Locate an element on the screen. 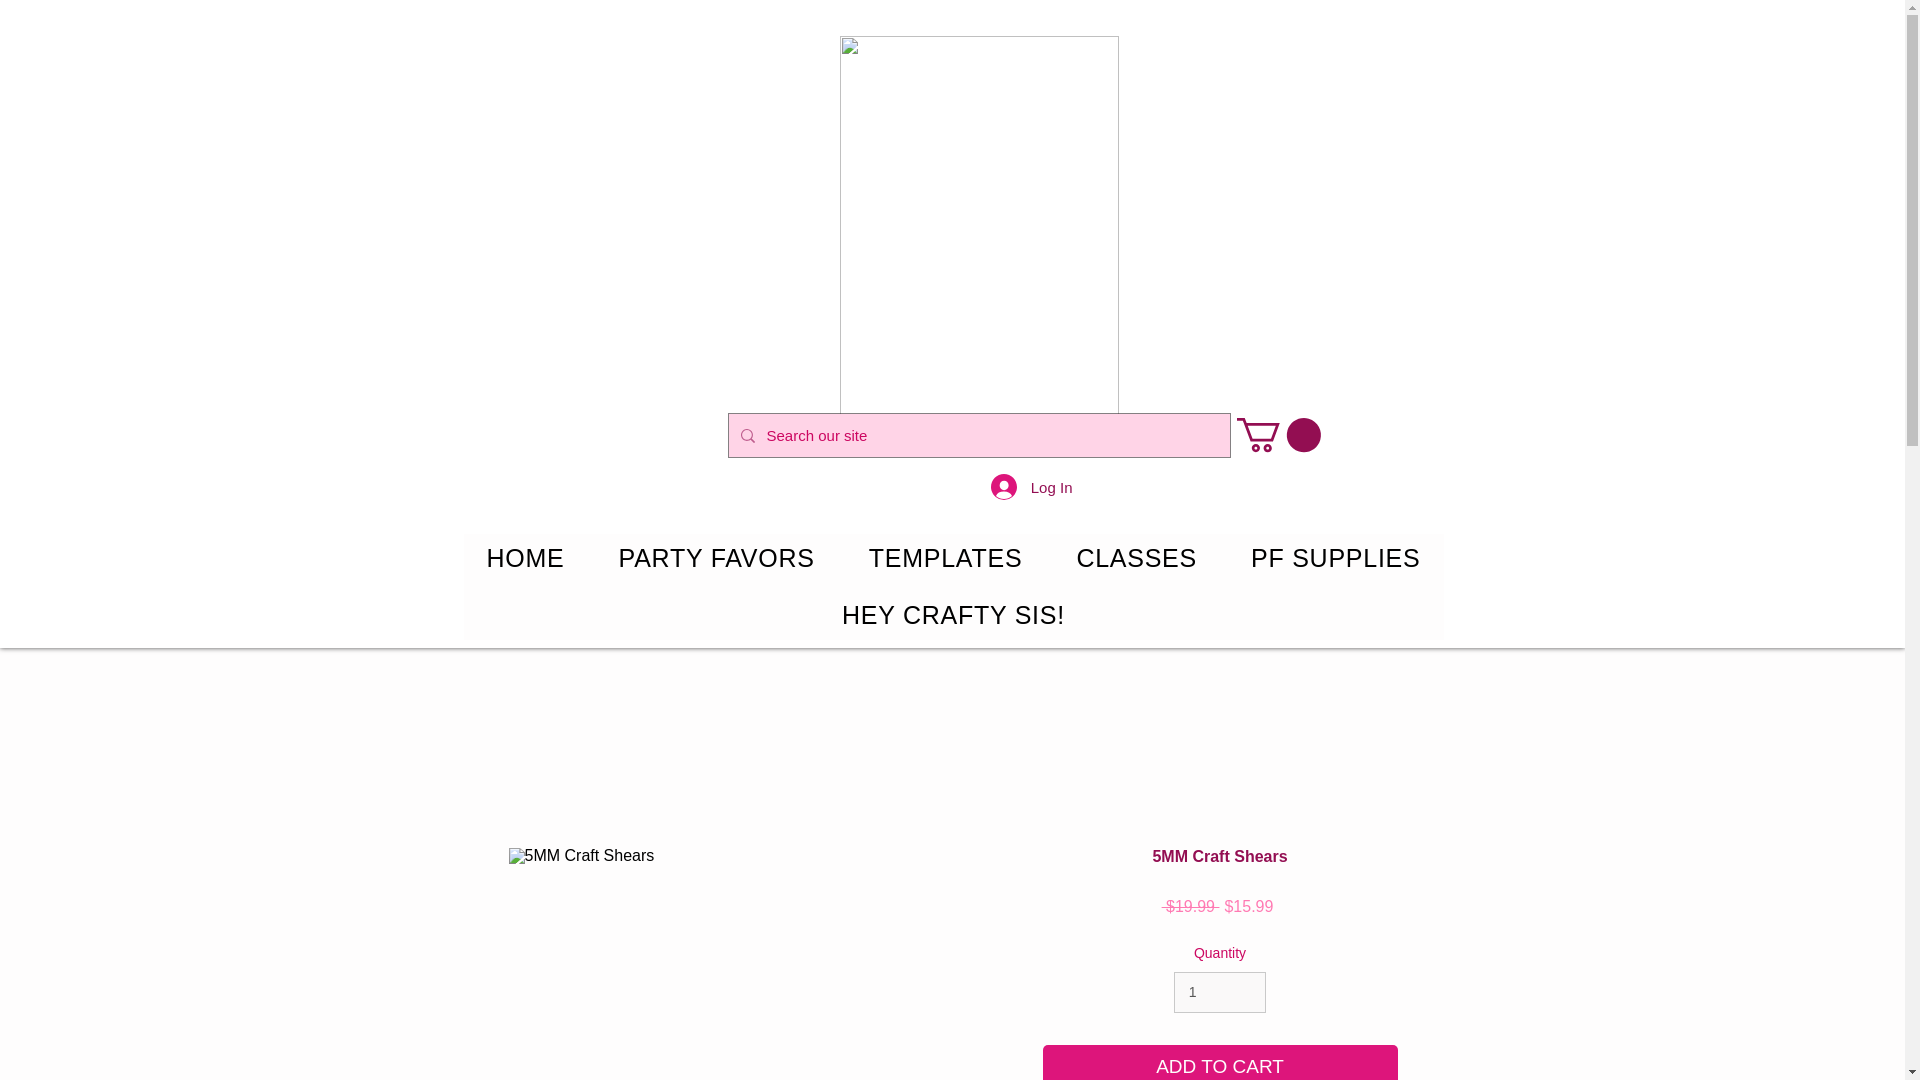  CLASSES is located at coordinates (1136, 558).